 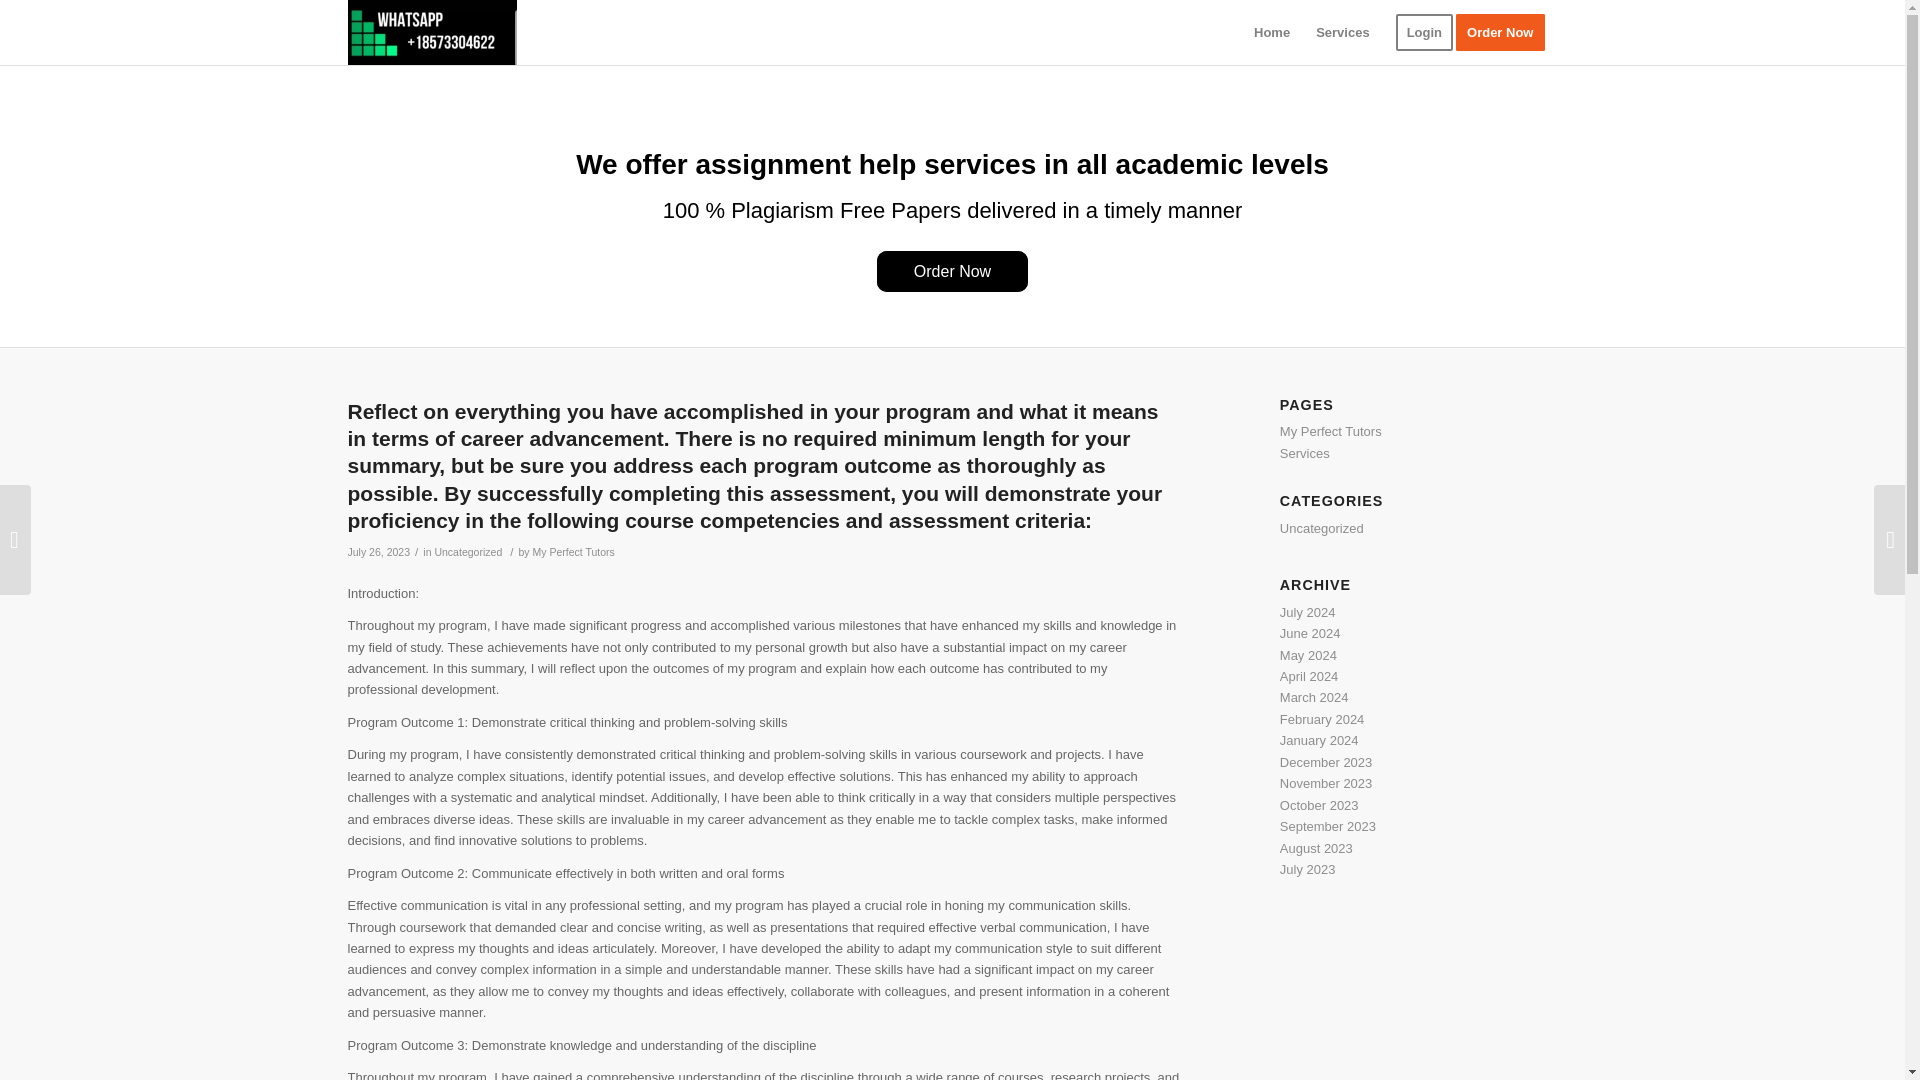 What do you see at coordinates (1342, 32) in the screenshot?
I see `Services` at bounding box center [1342, 32].